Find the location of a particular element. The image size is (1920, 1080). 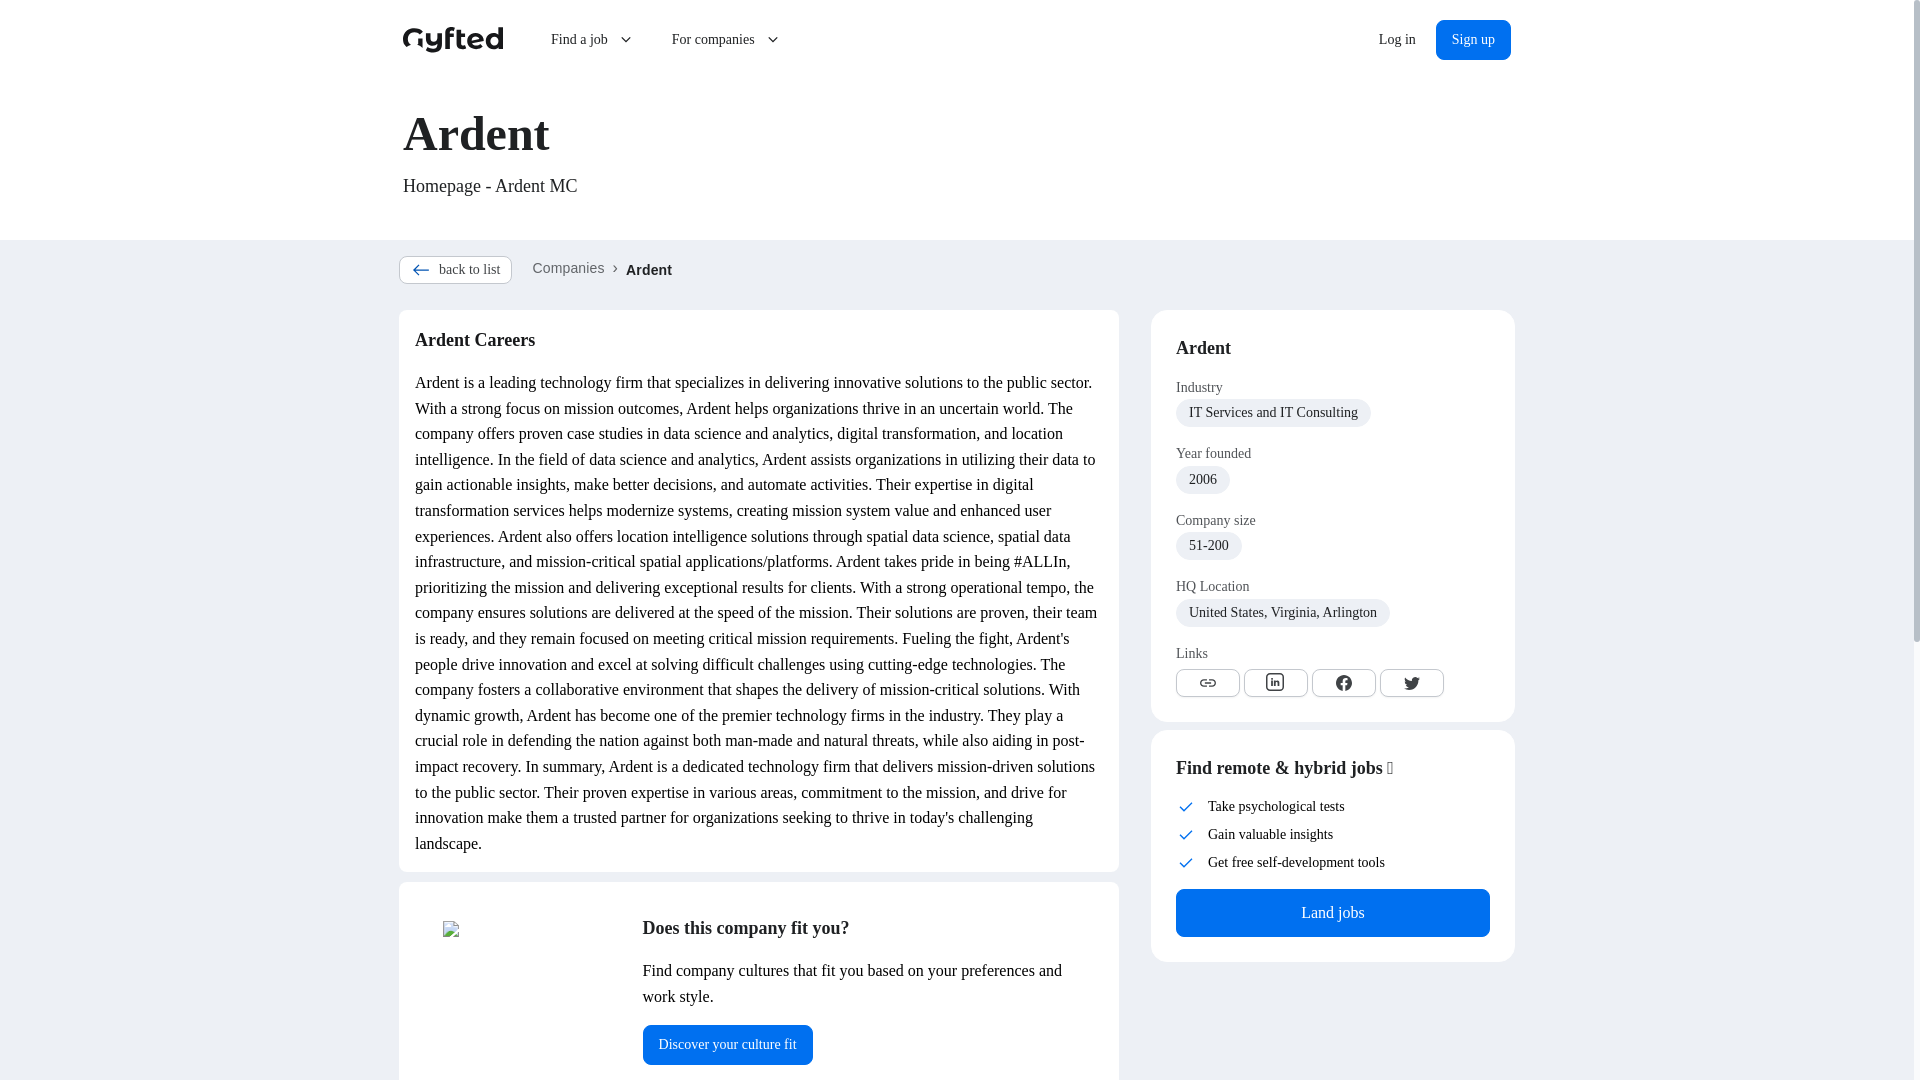

Find a job is located at coordinates (594, 40).